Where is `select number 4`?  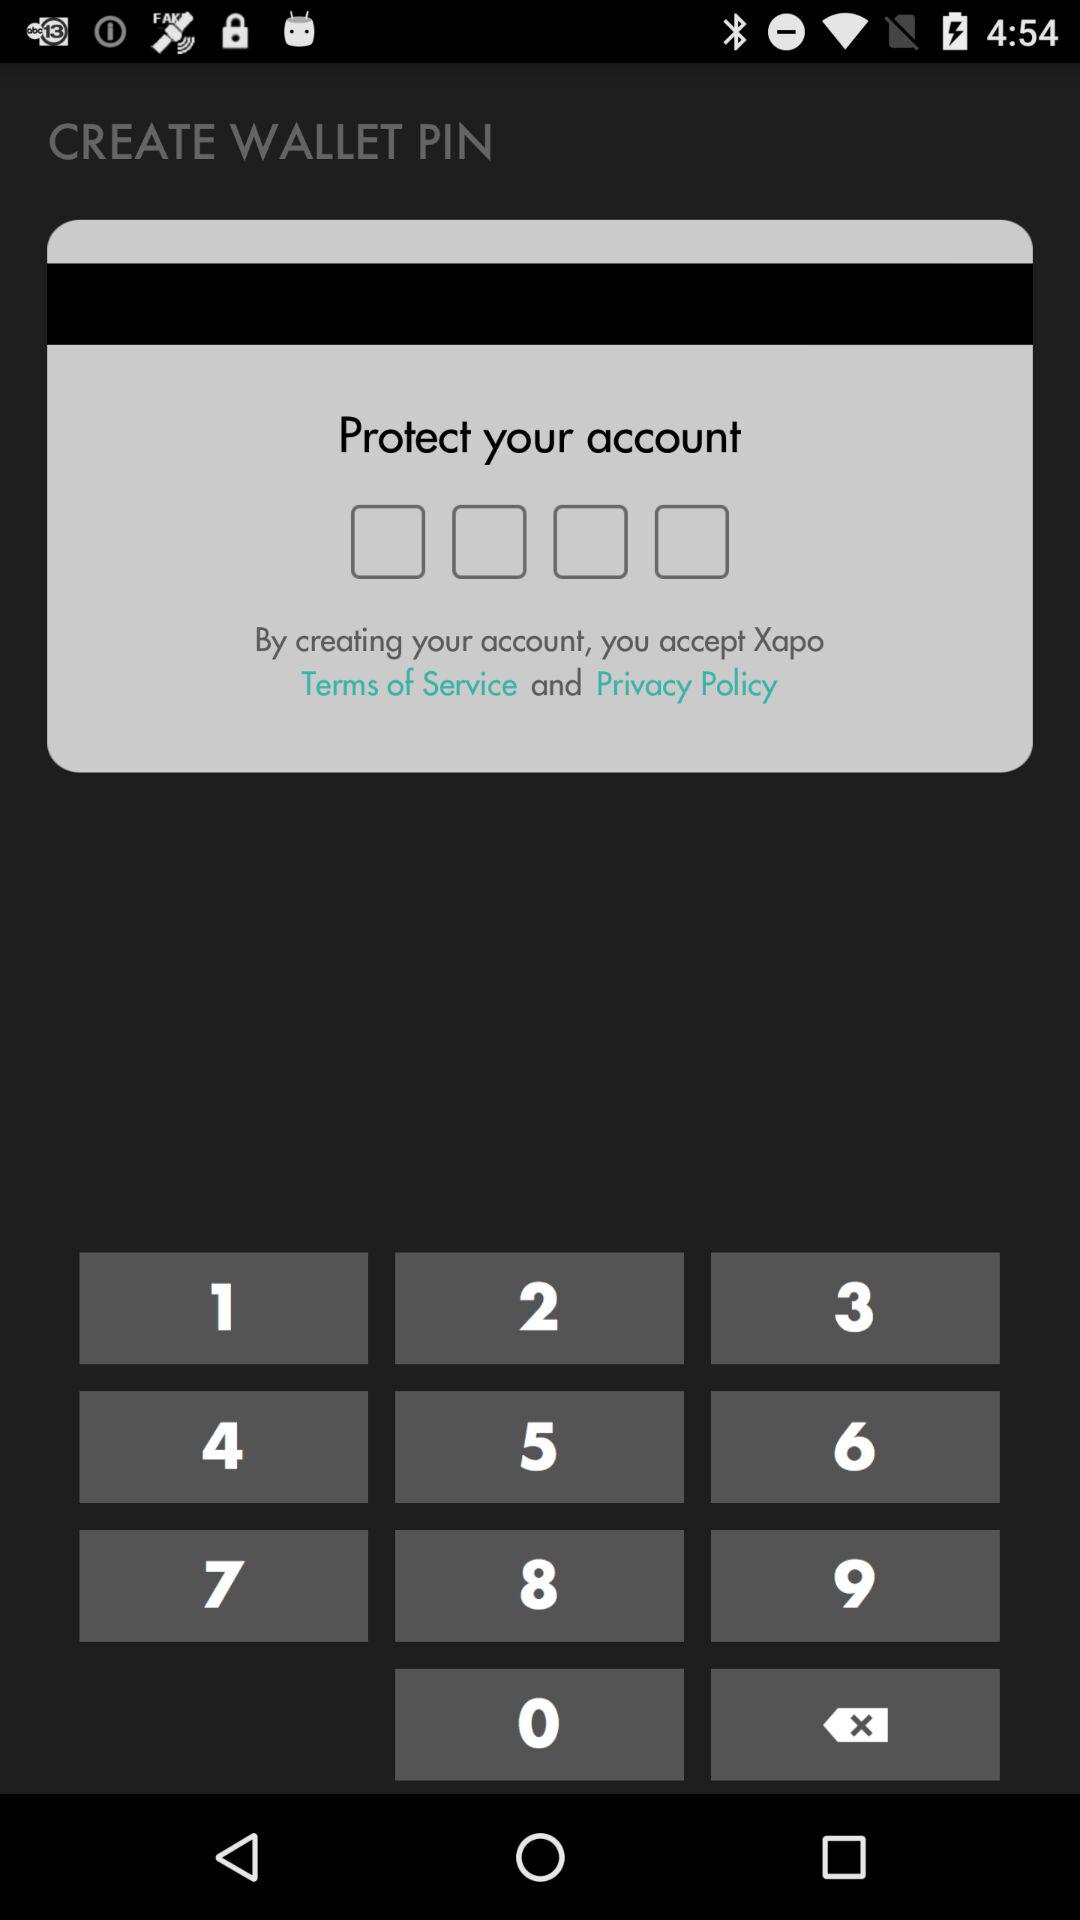
select number 4 is located at coordinates (224, 1447).